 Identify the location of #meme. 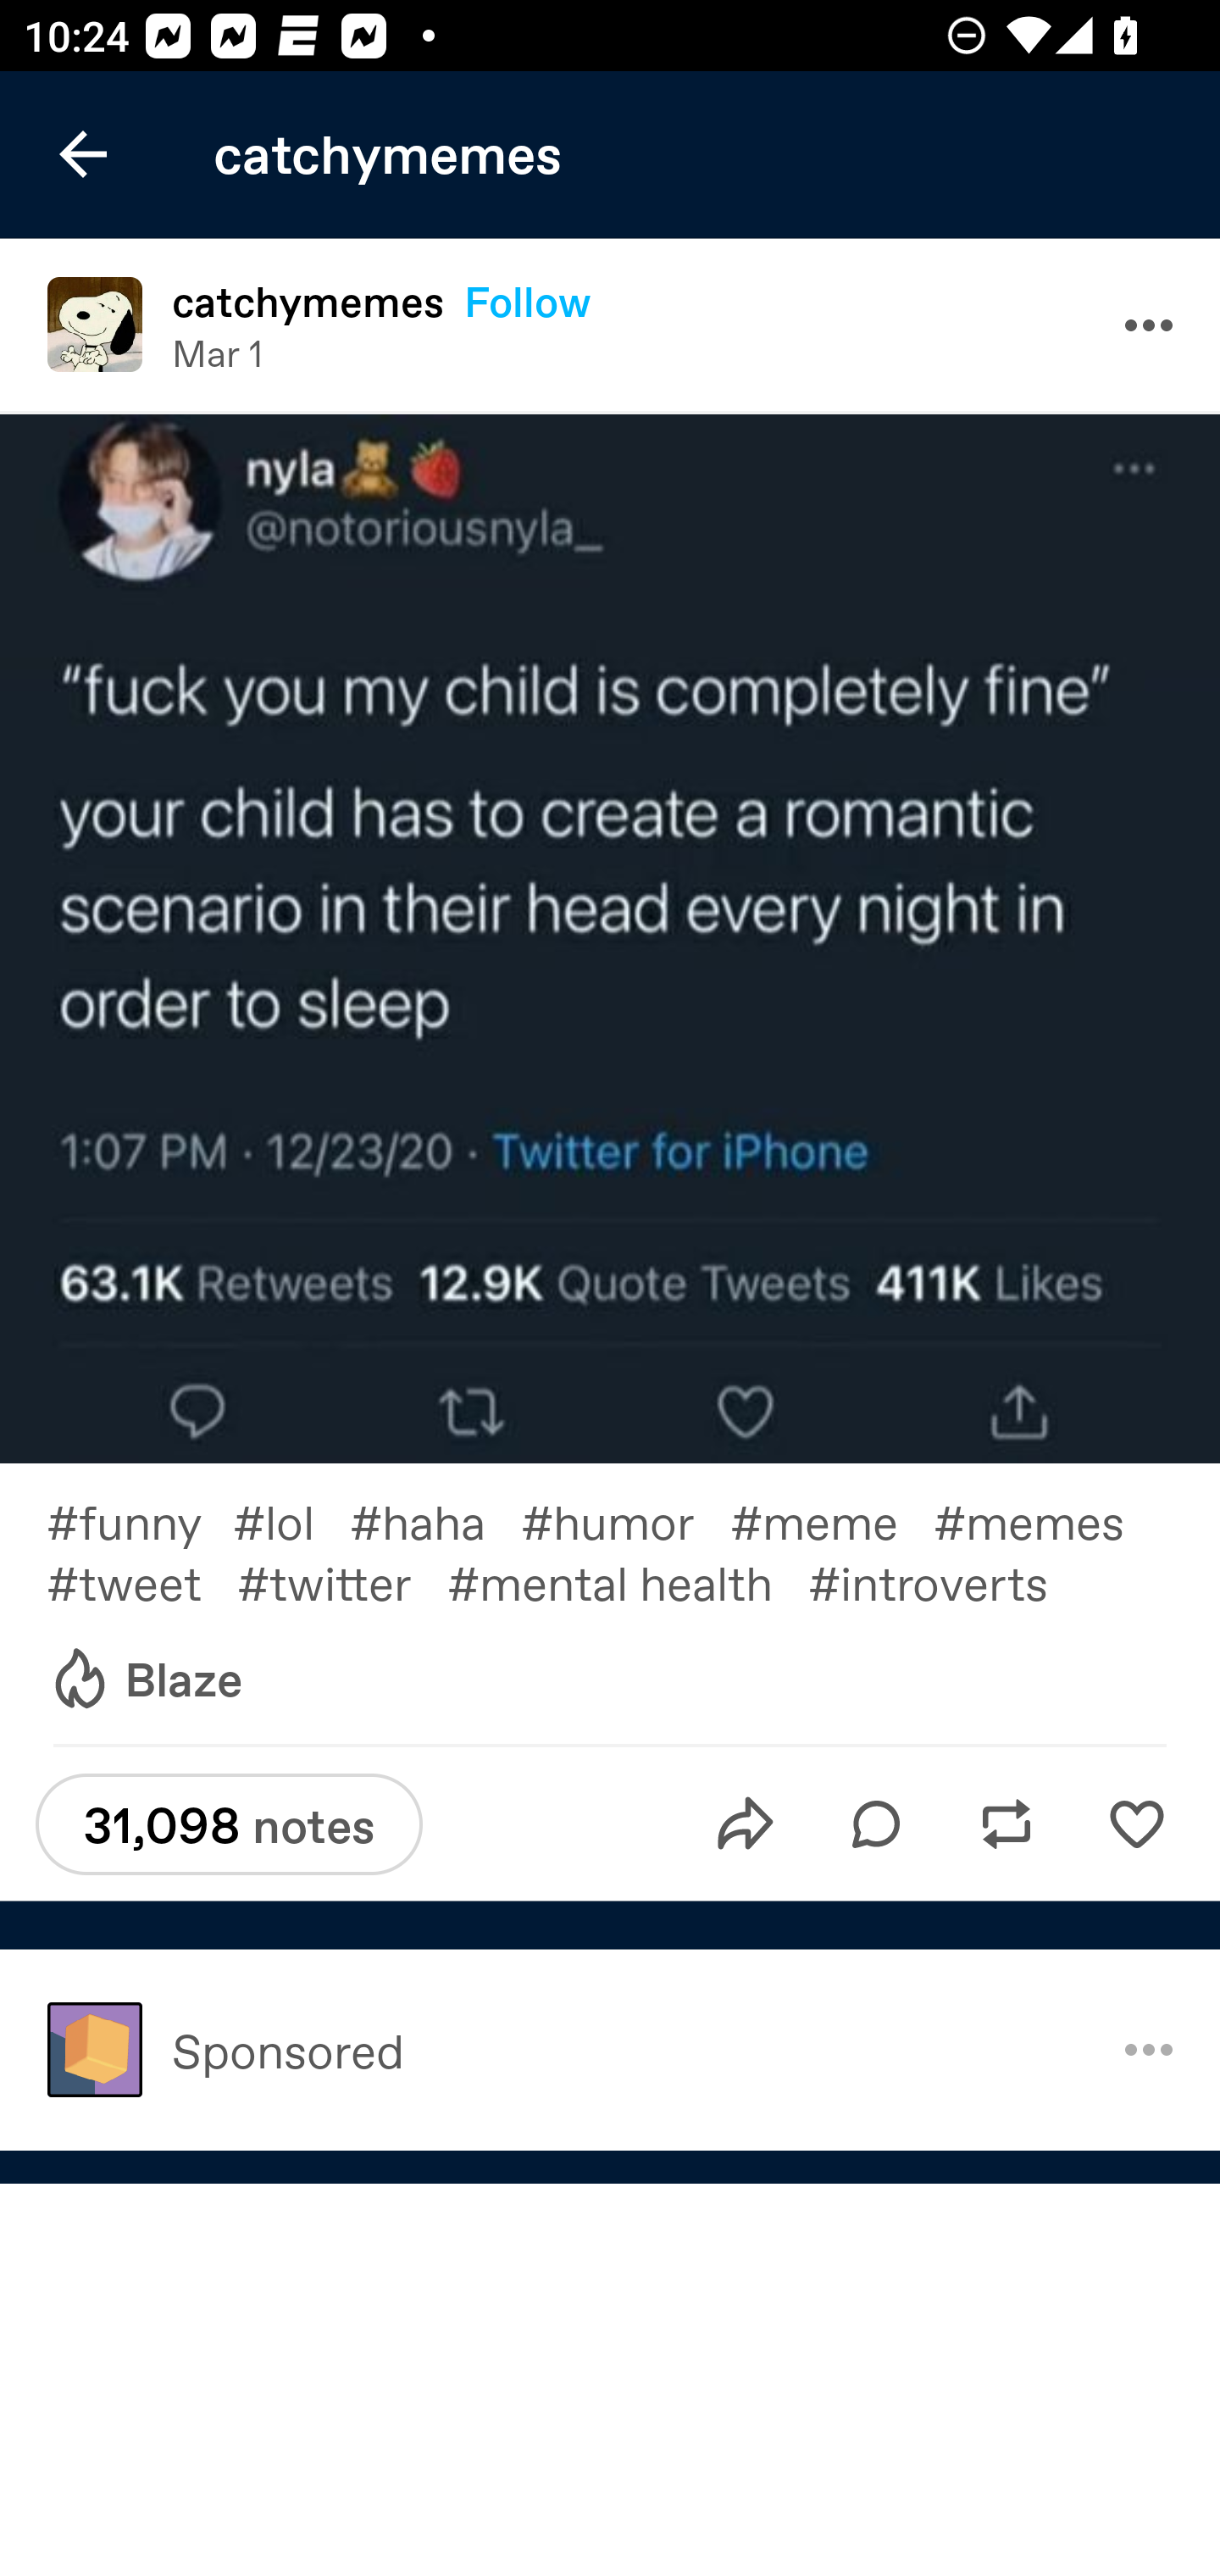
(832, 1521).